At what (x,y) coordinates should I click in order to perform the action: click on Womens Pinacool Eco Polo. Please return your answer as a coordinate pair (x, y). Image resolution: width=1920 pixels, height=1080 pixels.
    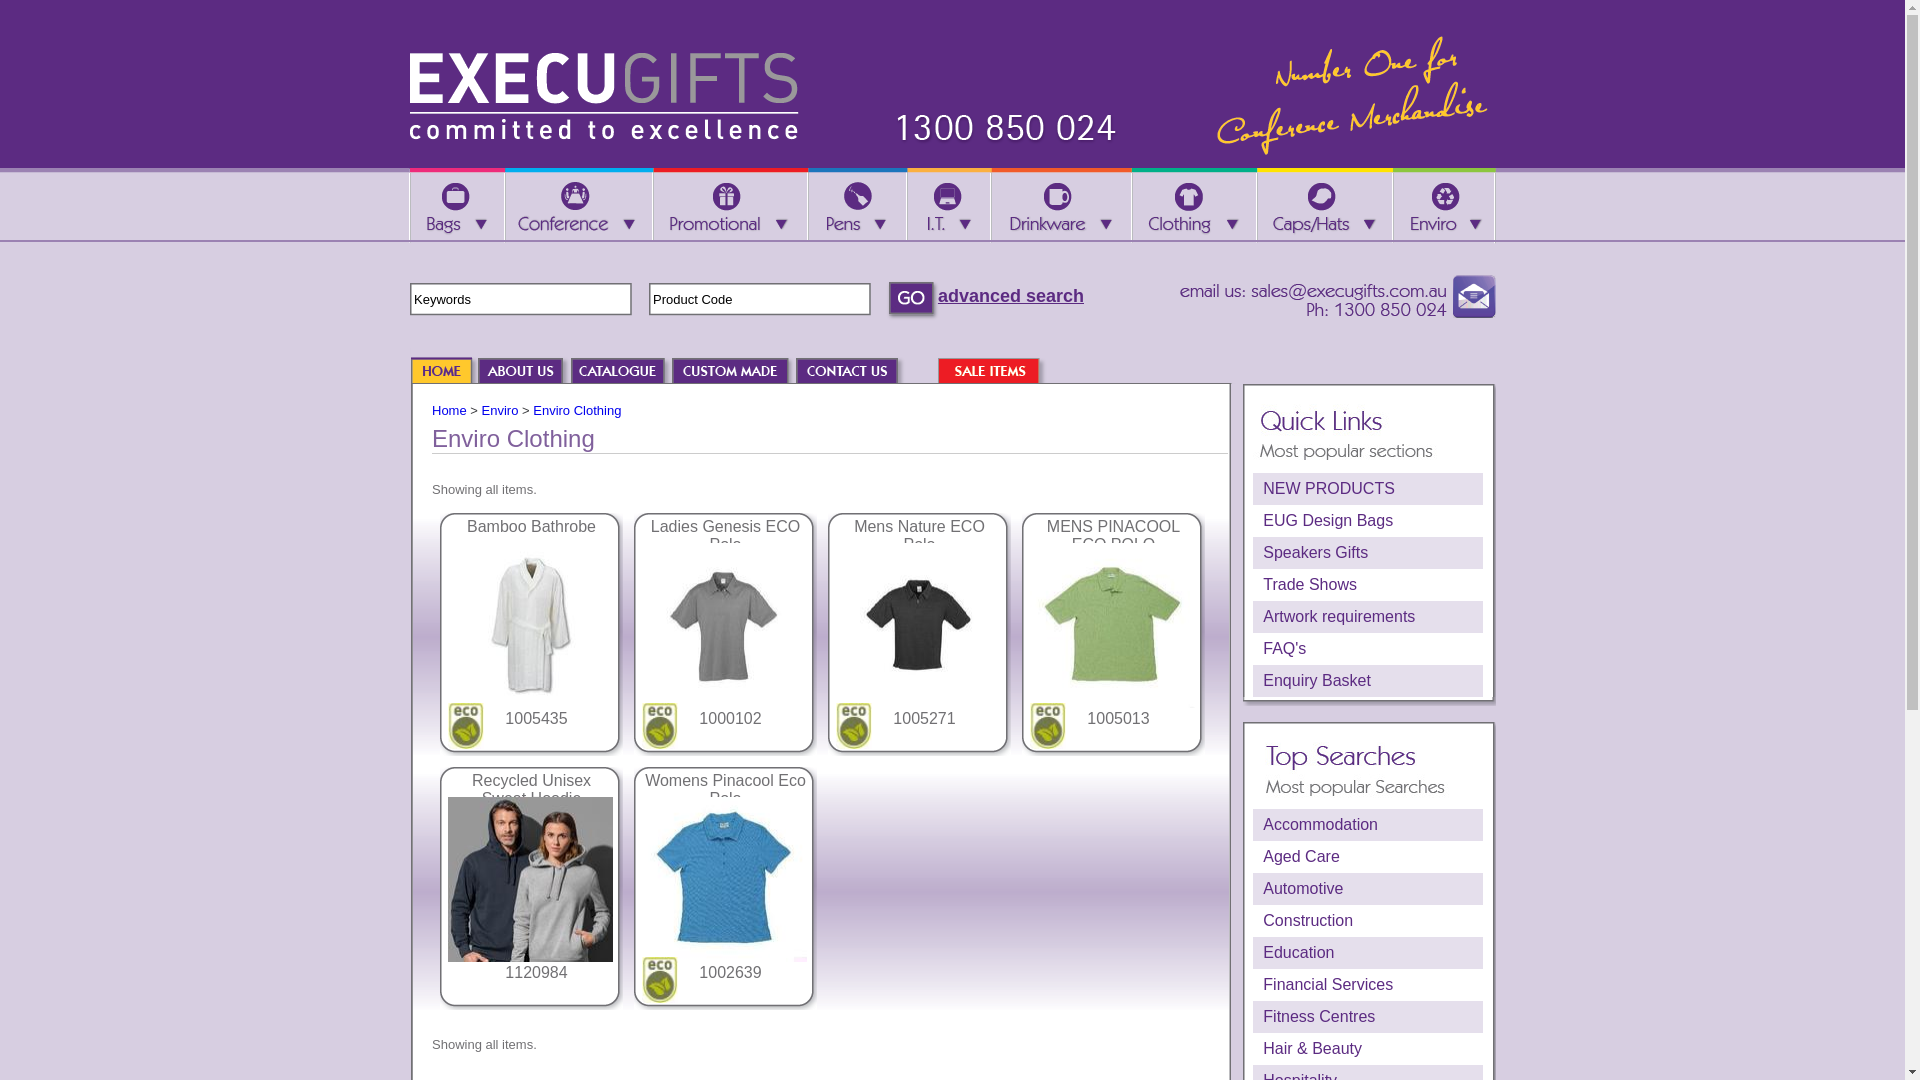
    Looking at the image, I should click on (726, 790).